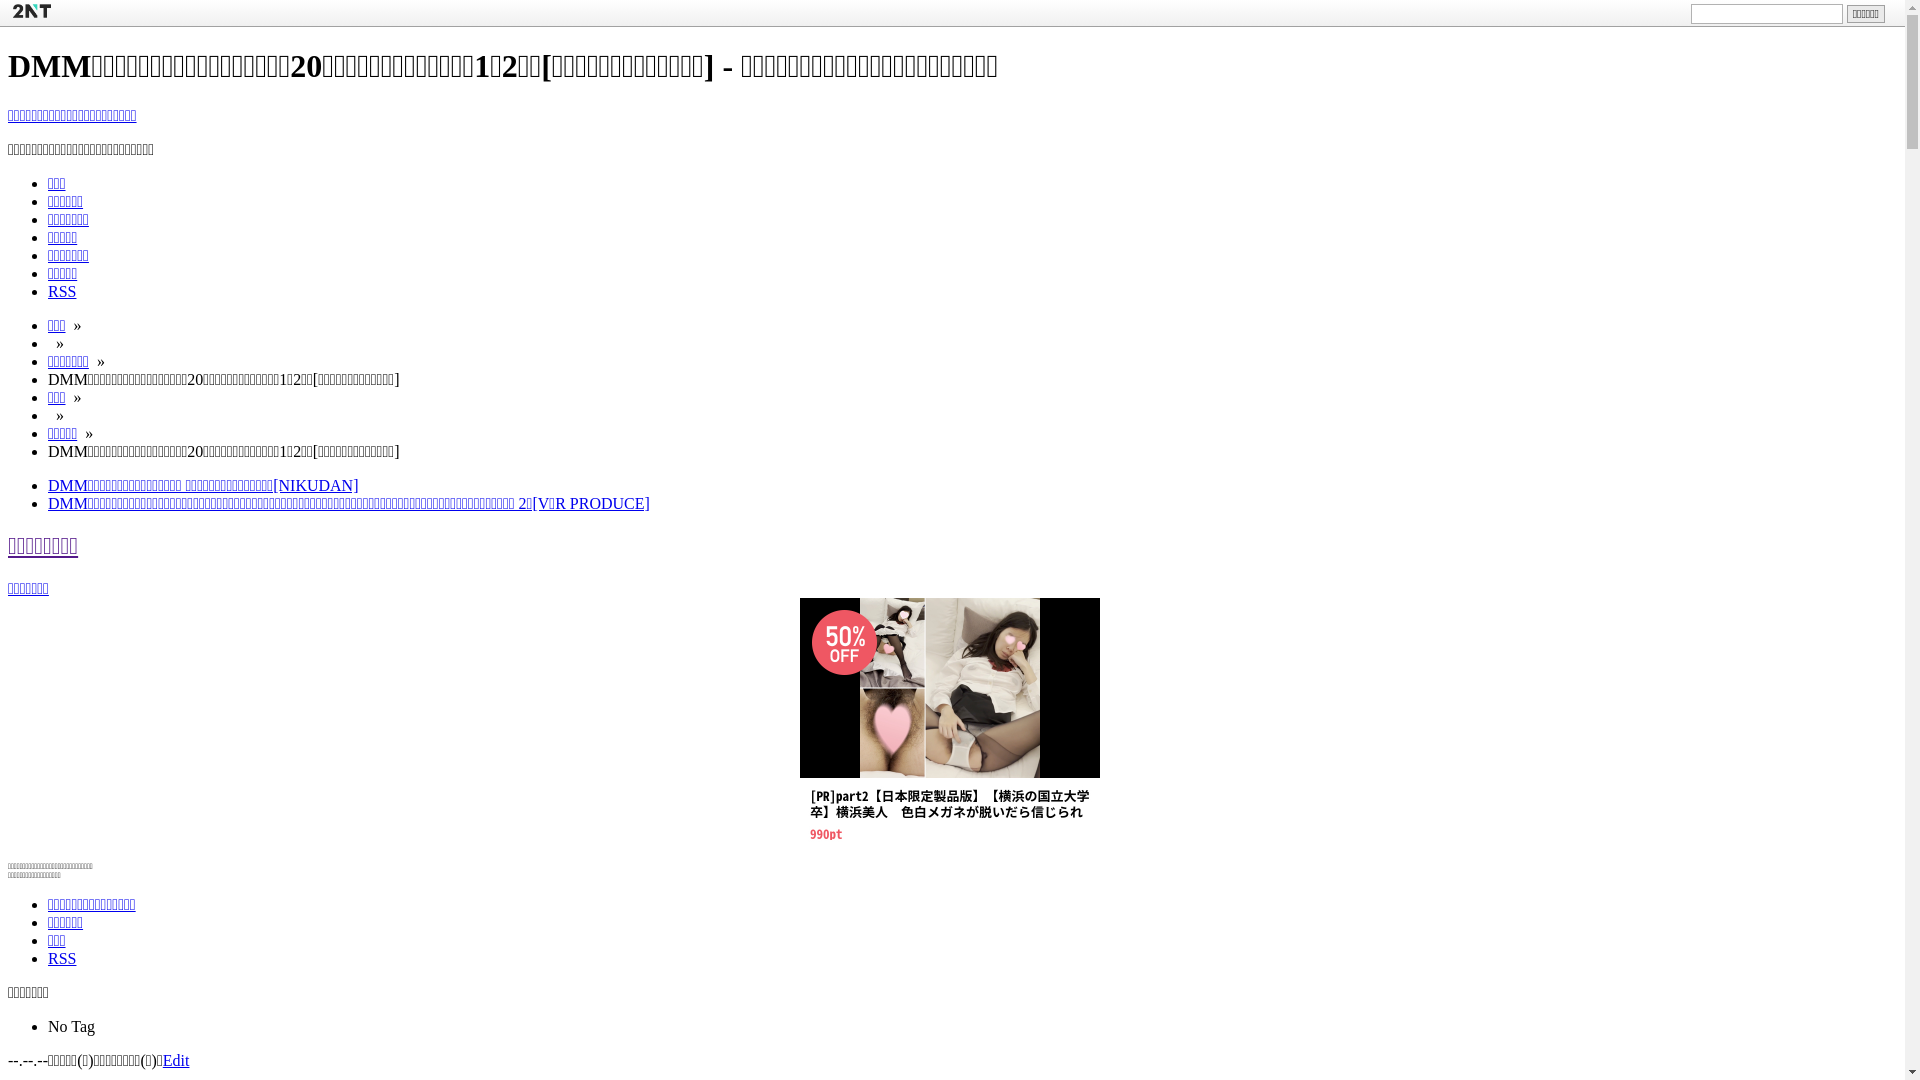  What do you see at coordinates (62, 958) in the screenshot?
I see `RSS` at bounding box center [62, 958].